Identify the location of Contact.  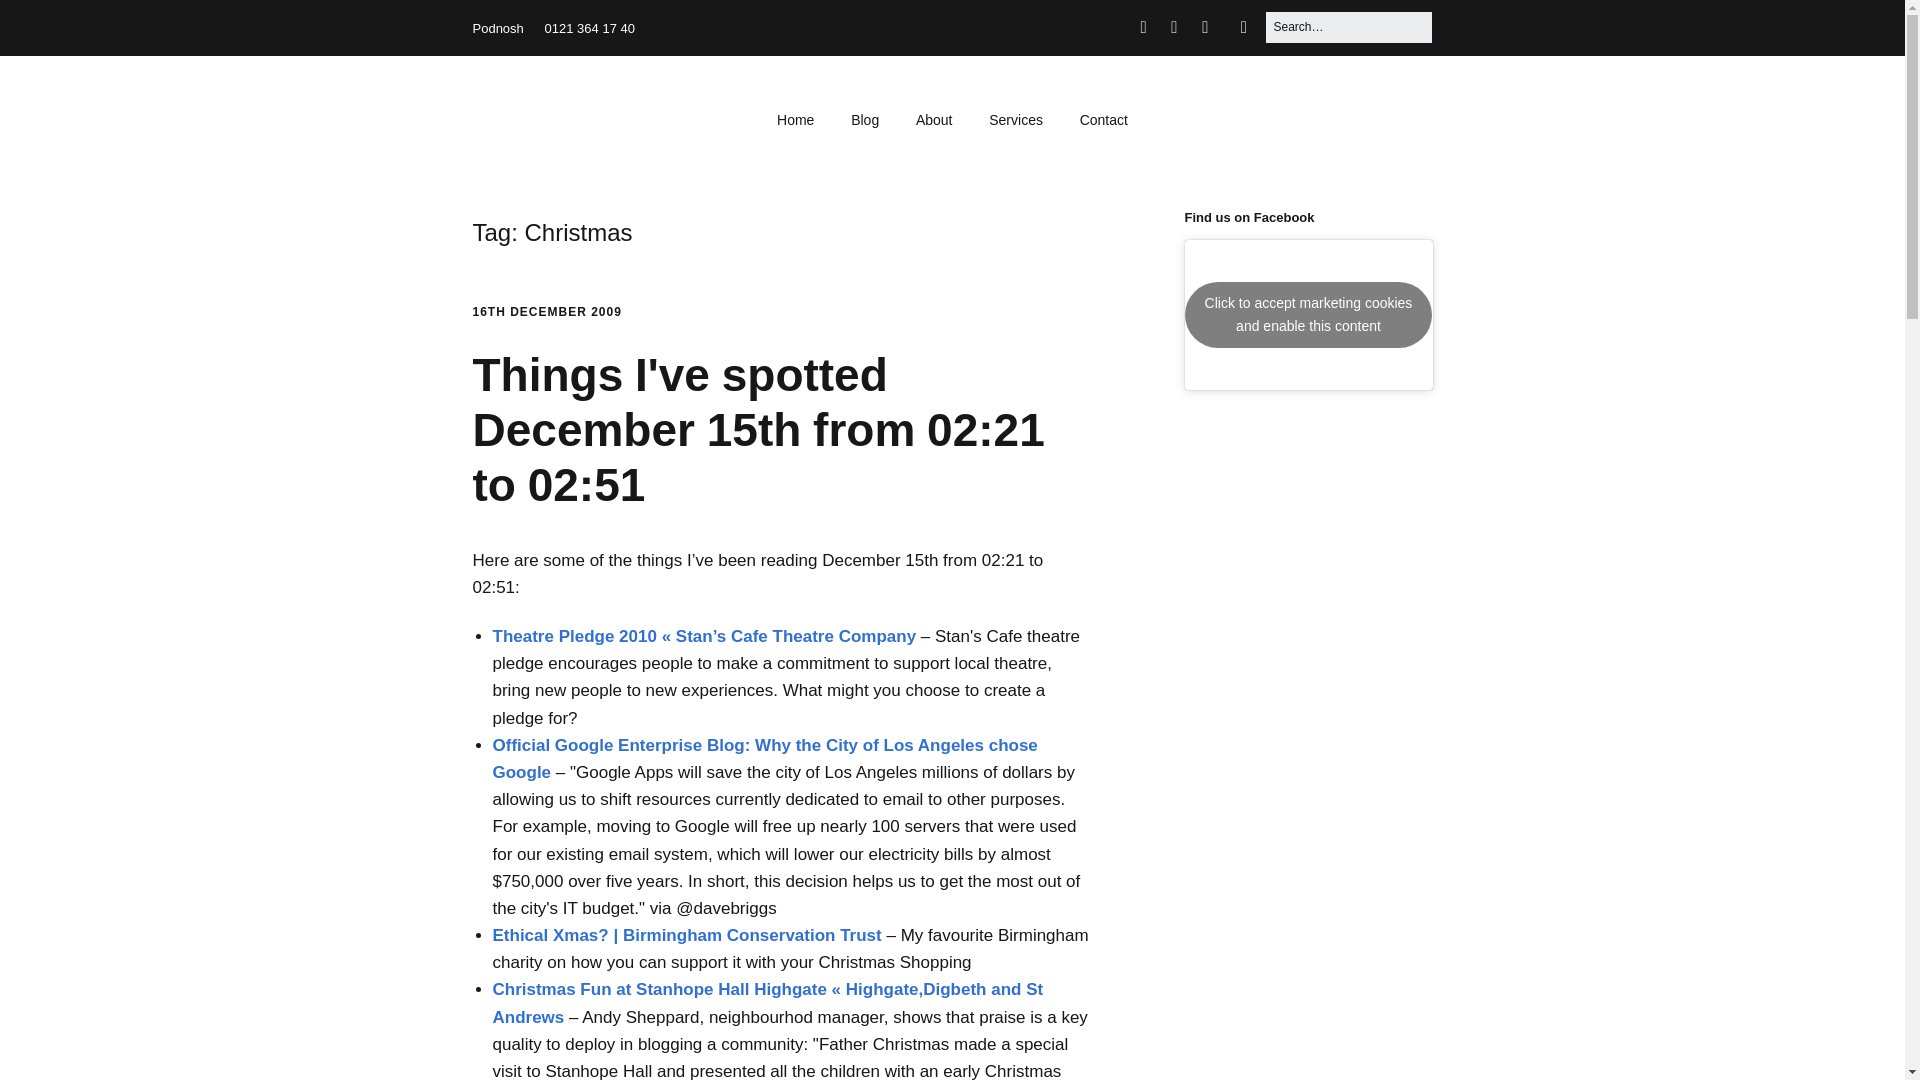
(1104, 120).